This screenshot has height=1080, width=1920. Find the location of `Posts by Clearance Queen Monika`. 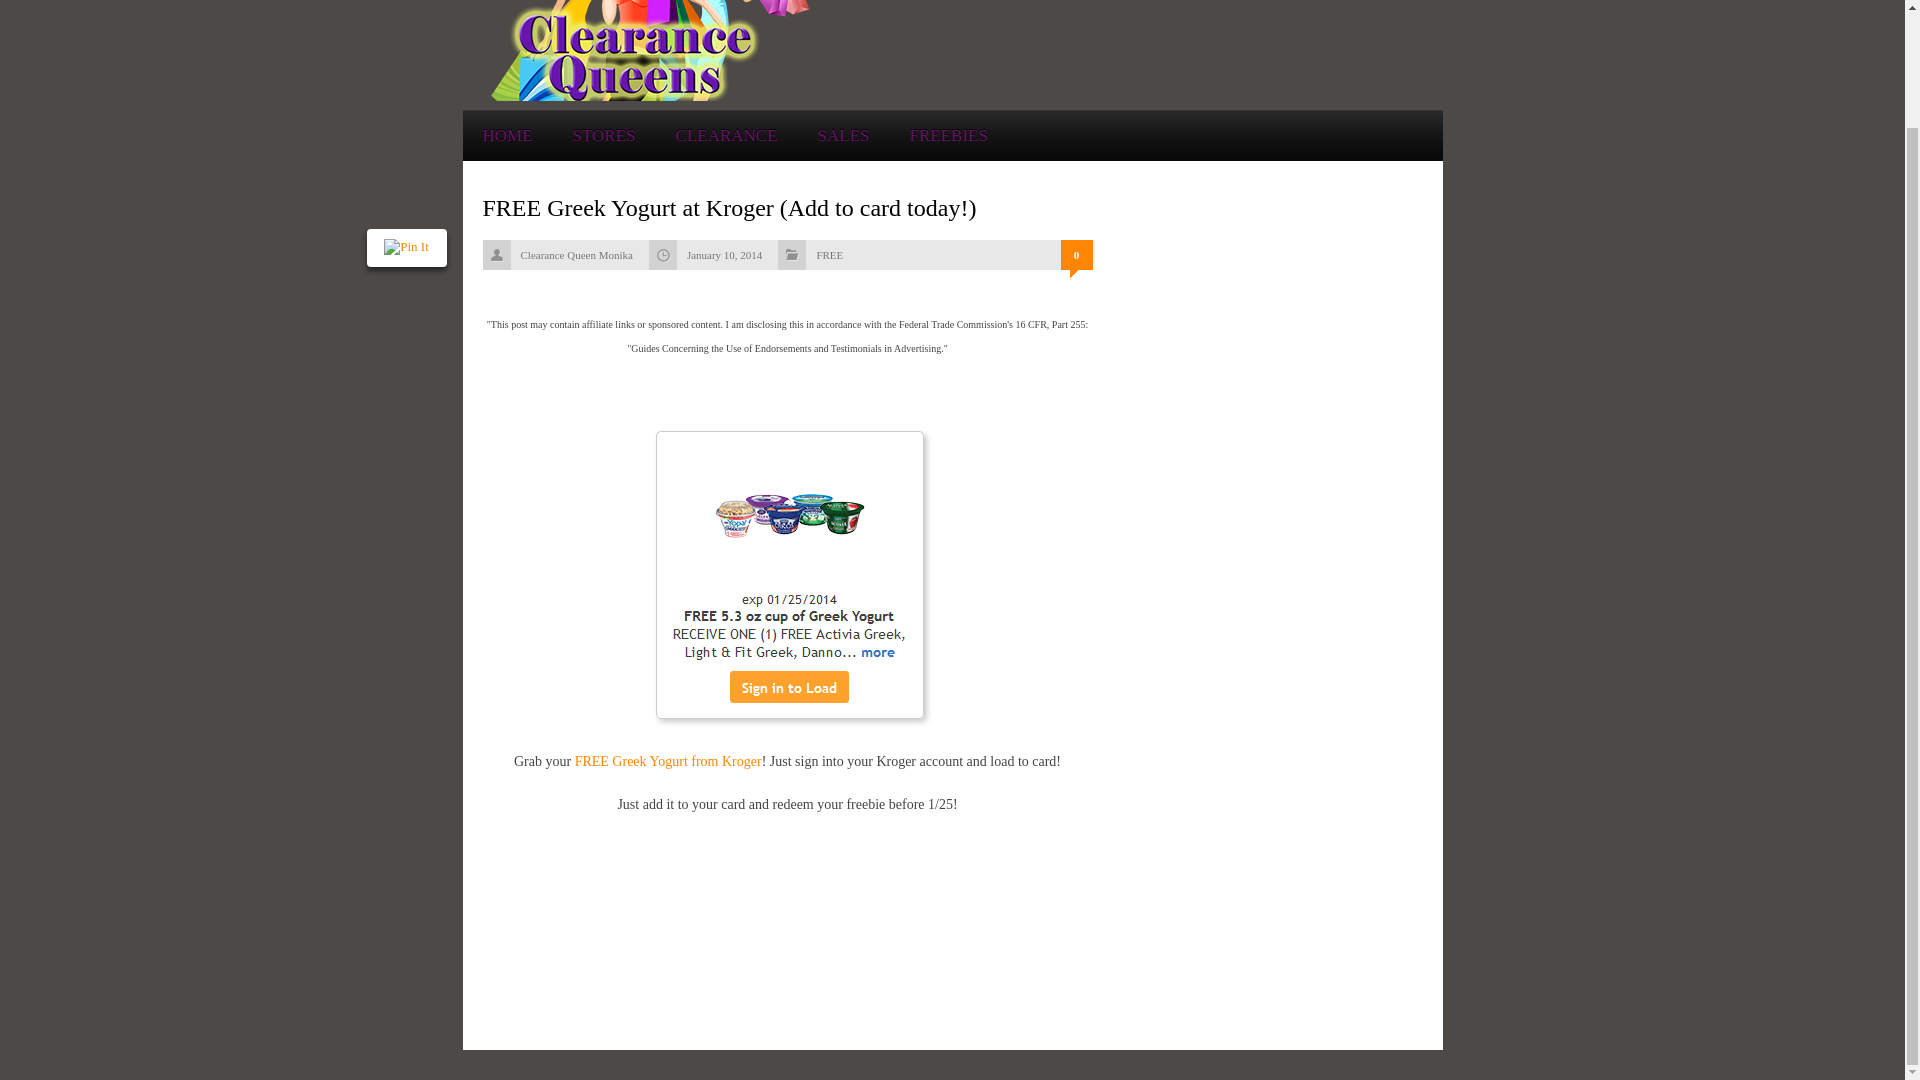

Posts by Clearance Queen Monika is located at coordinates (576, 255).